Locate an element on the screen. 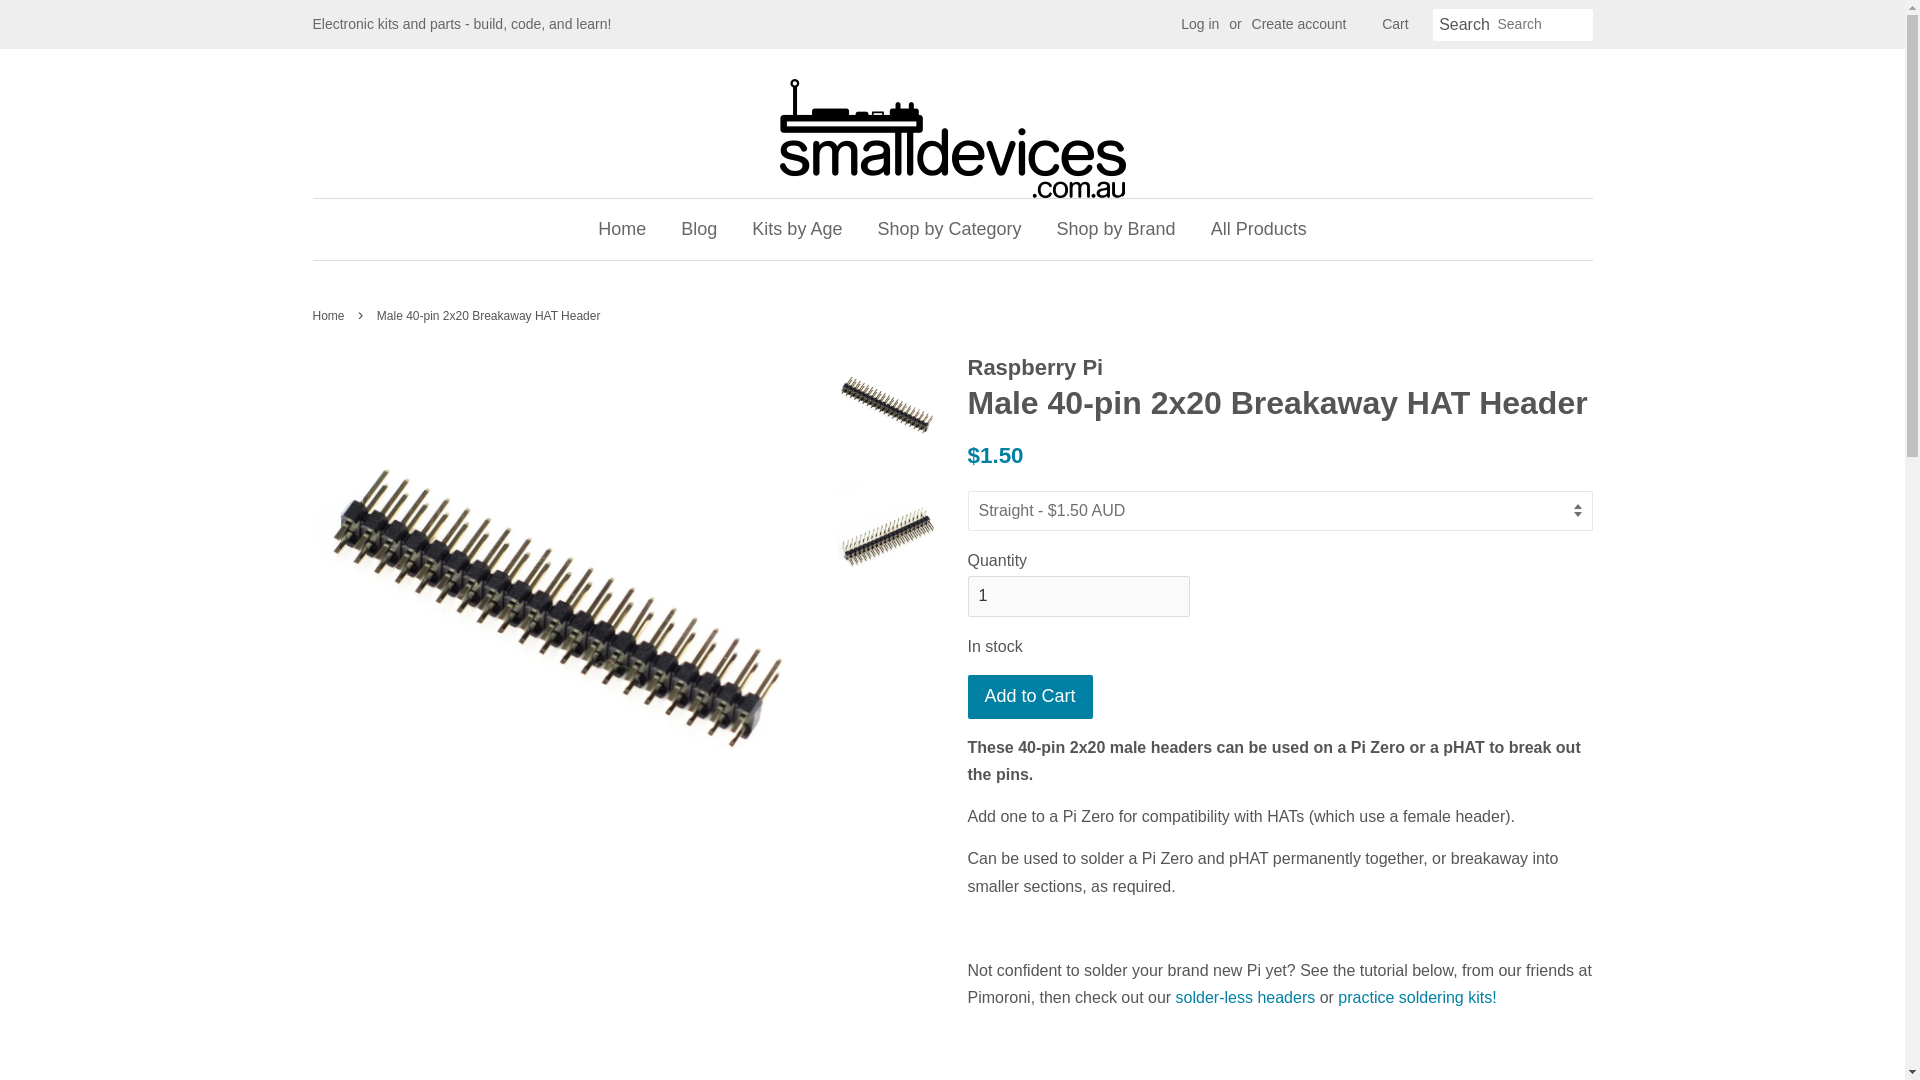 The height and width of the screenshot is (1080, 1920). 1 is located at coordinates (1078, 596).